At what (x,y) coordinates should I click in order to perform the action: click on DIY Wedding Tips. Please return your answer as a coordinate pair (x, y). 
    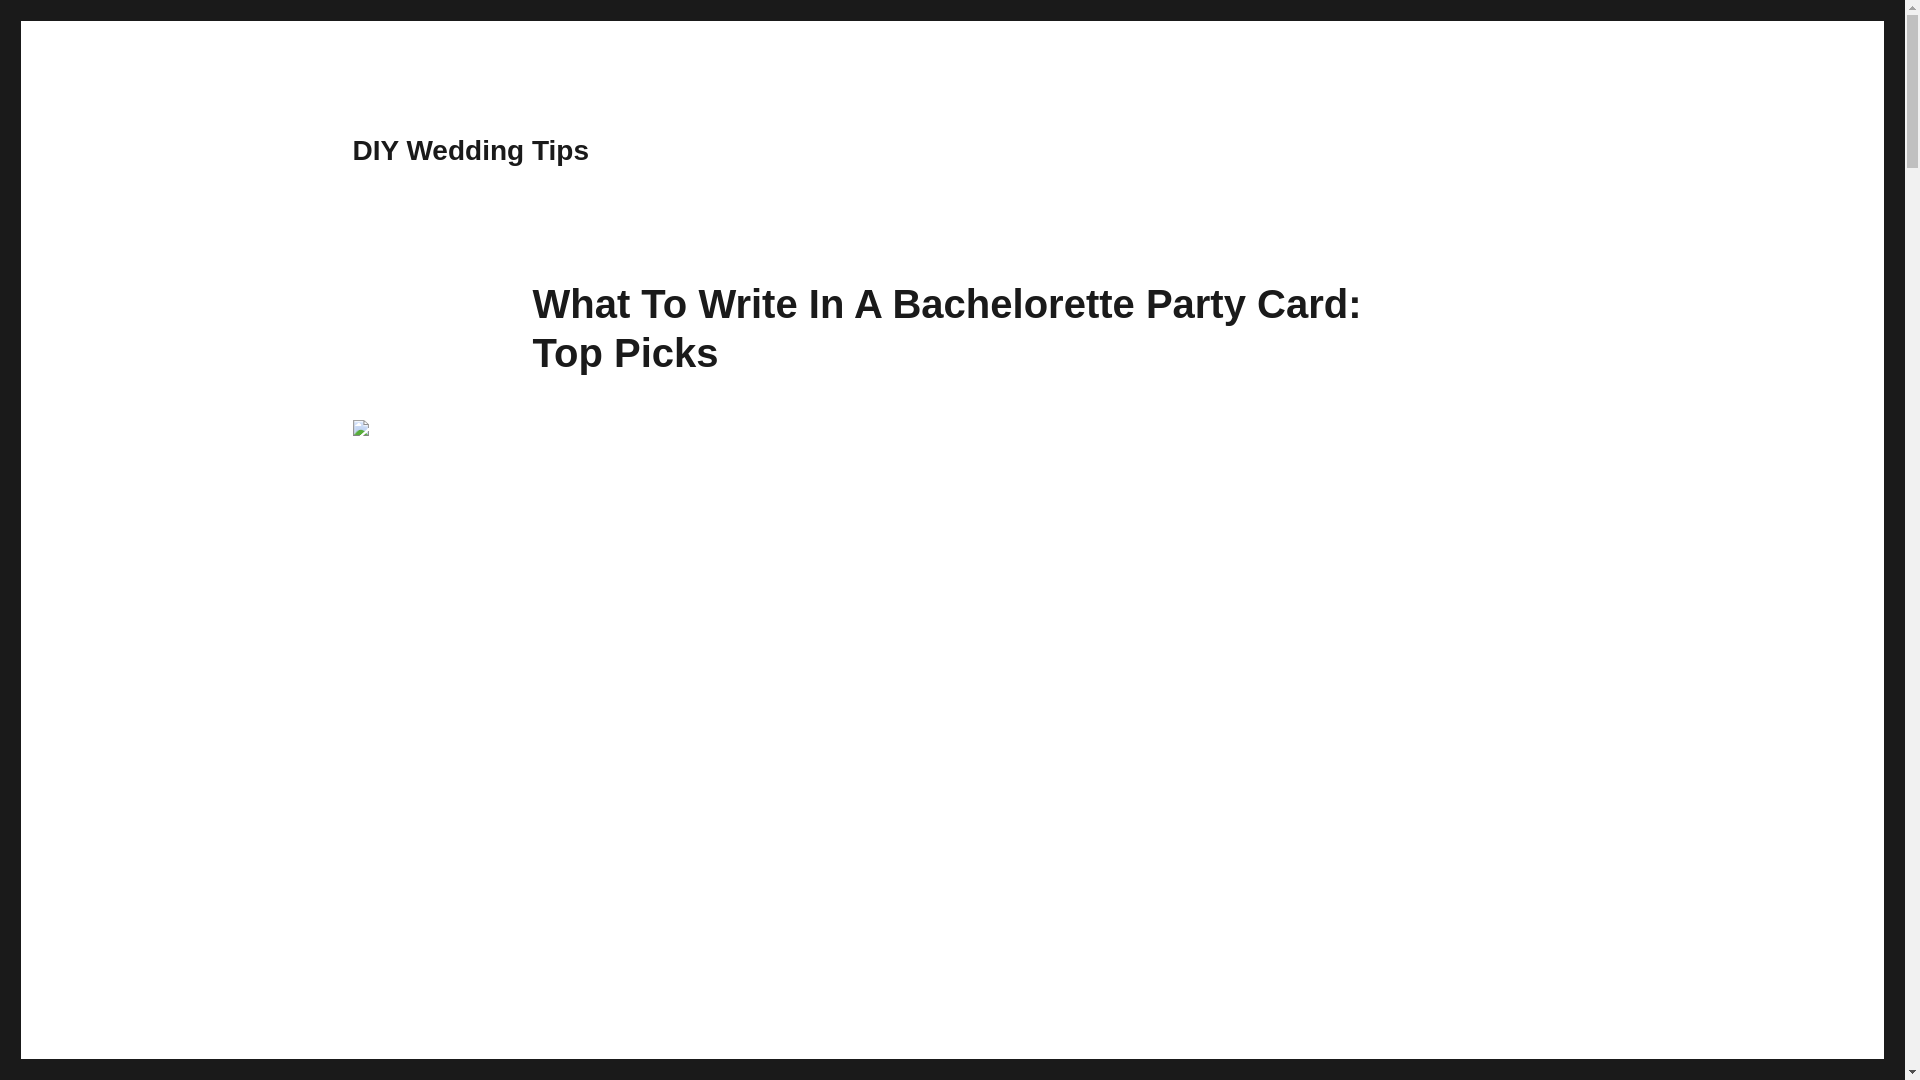
    Looking at the image, I should click on (469, 150).